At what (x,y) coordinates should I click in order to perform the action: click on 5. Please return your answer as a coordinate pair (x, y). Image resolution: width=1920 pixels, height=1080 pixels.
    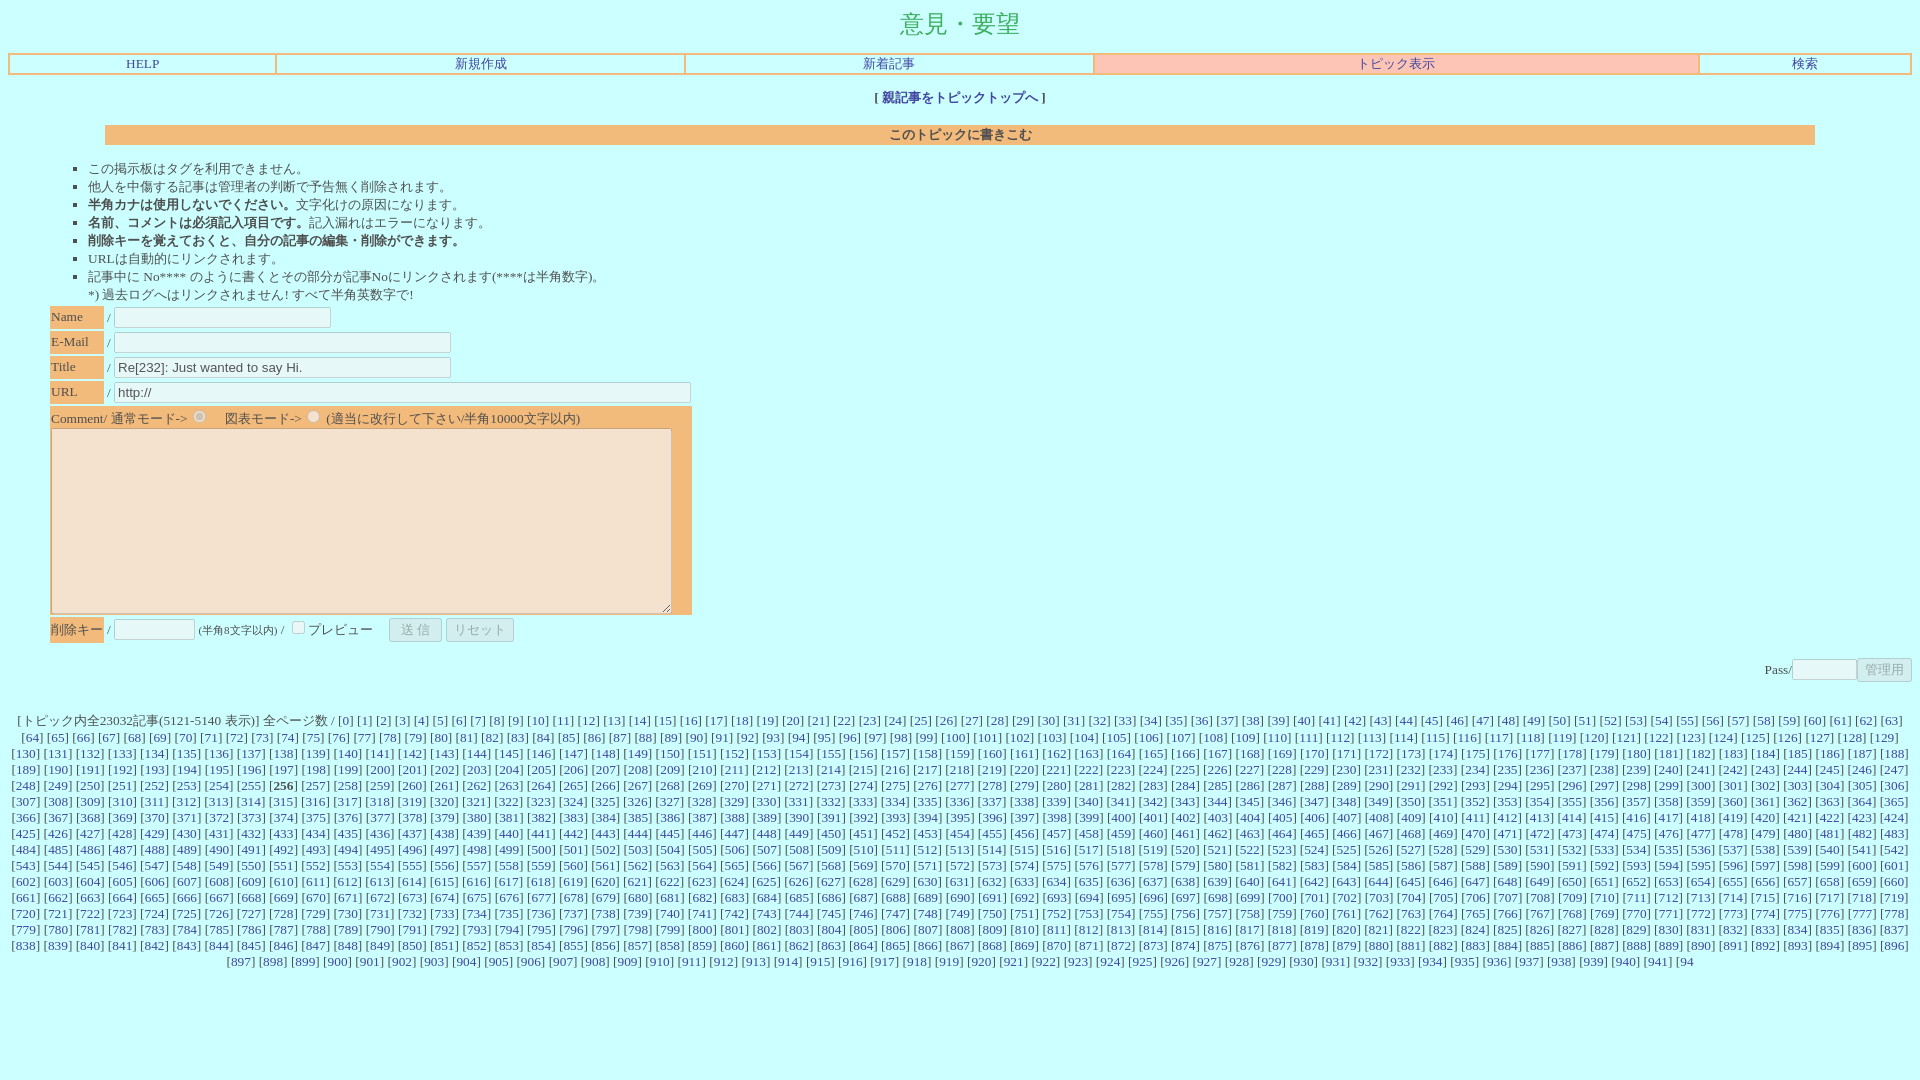
    Looking at the image, I should click on (440, 720).